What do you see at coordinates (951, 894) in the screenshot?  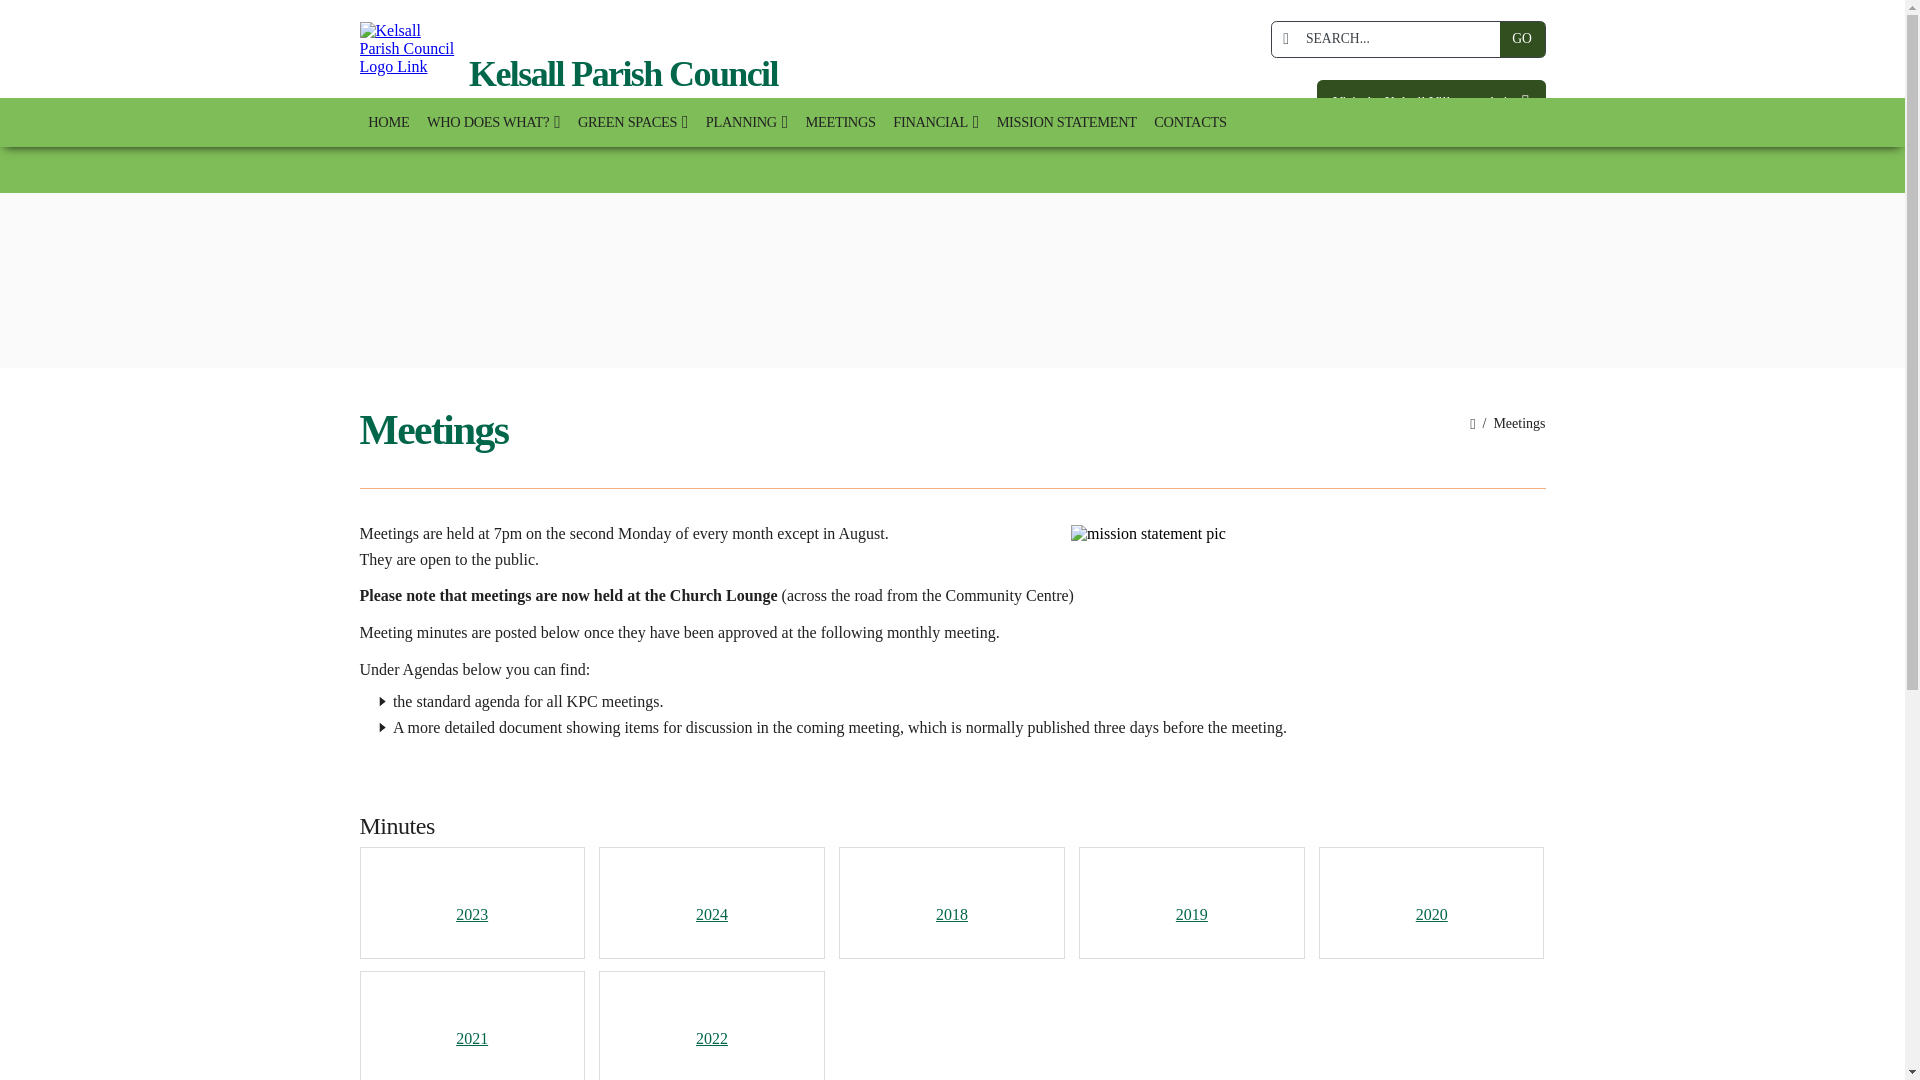 I see `2018` at bounding box center [951, 894].